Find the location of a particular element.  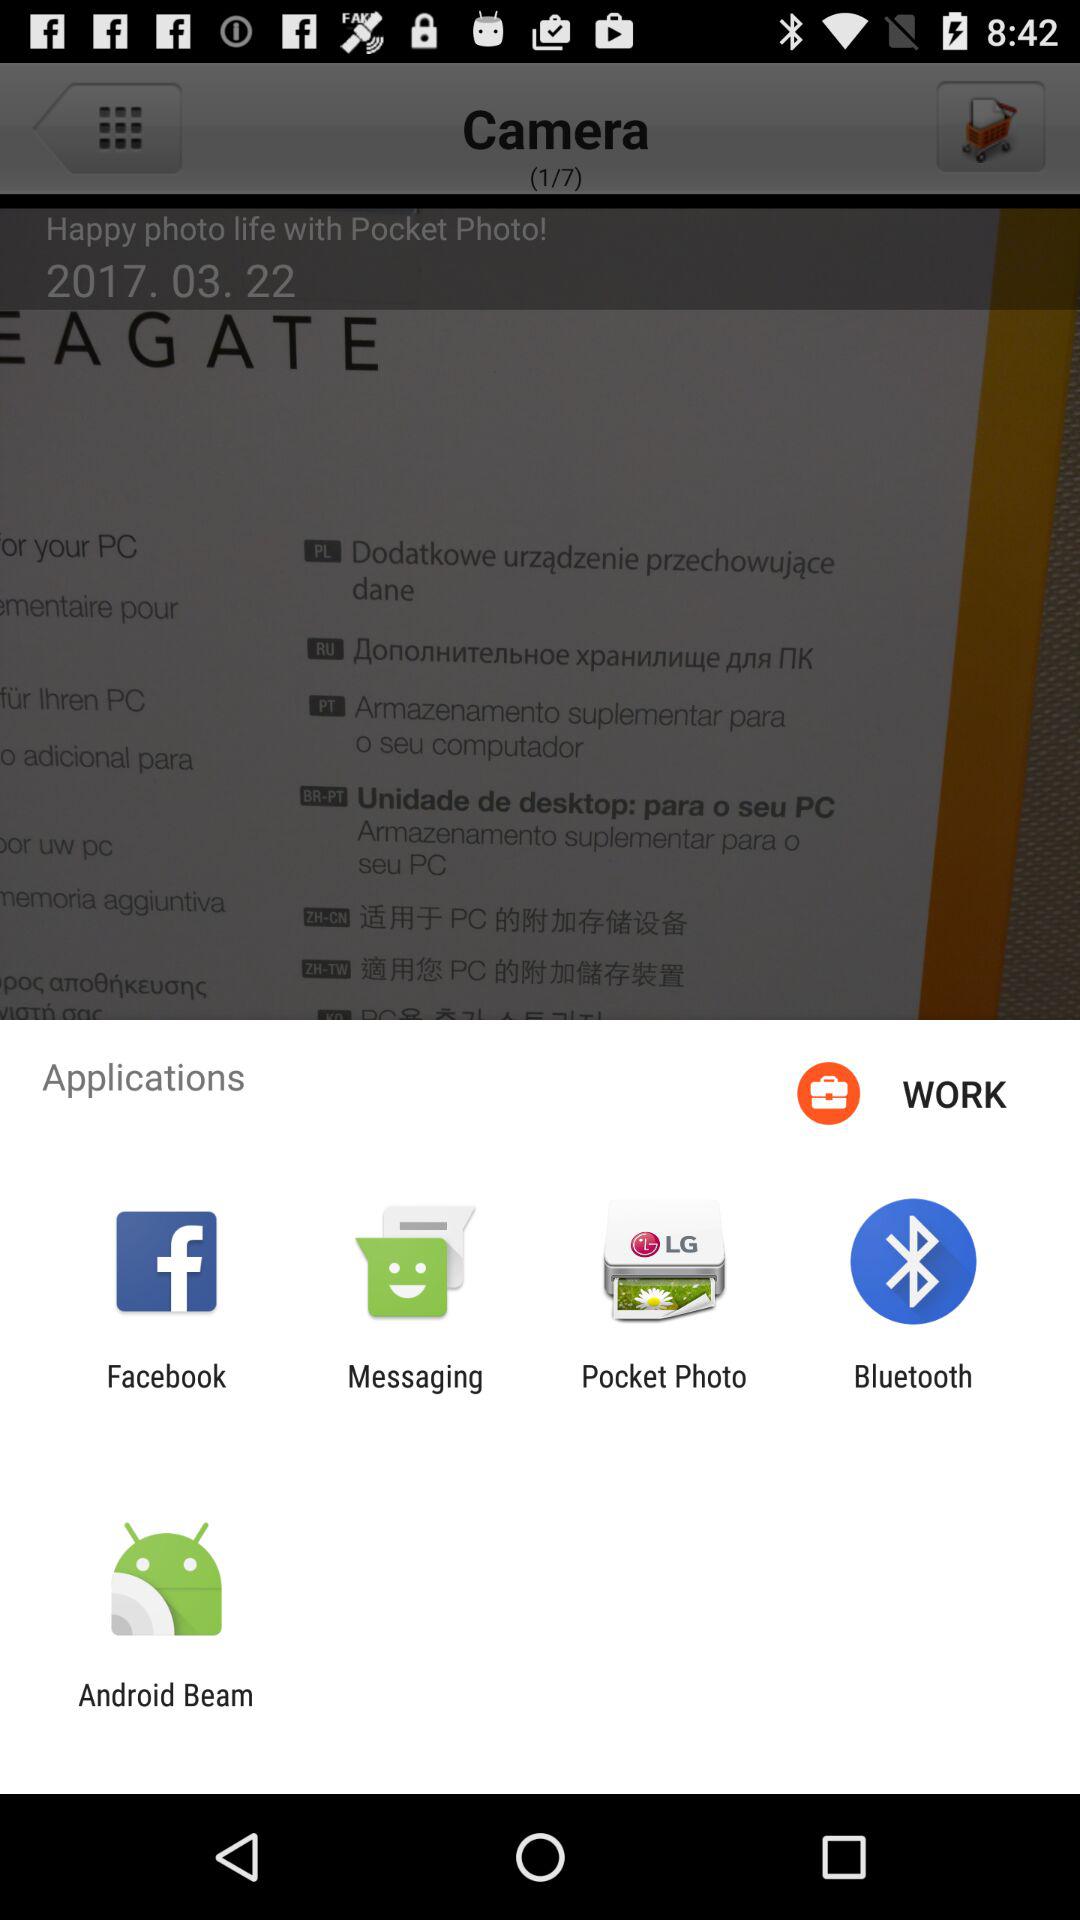

turn on icon to the right of the facebook is located at coordinates (415, 1393).